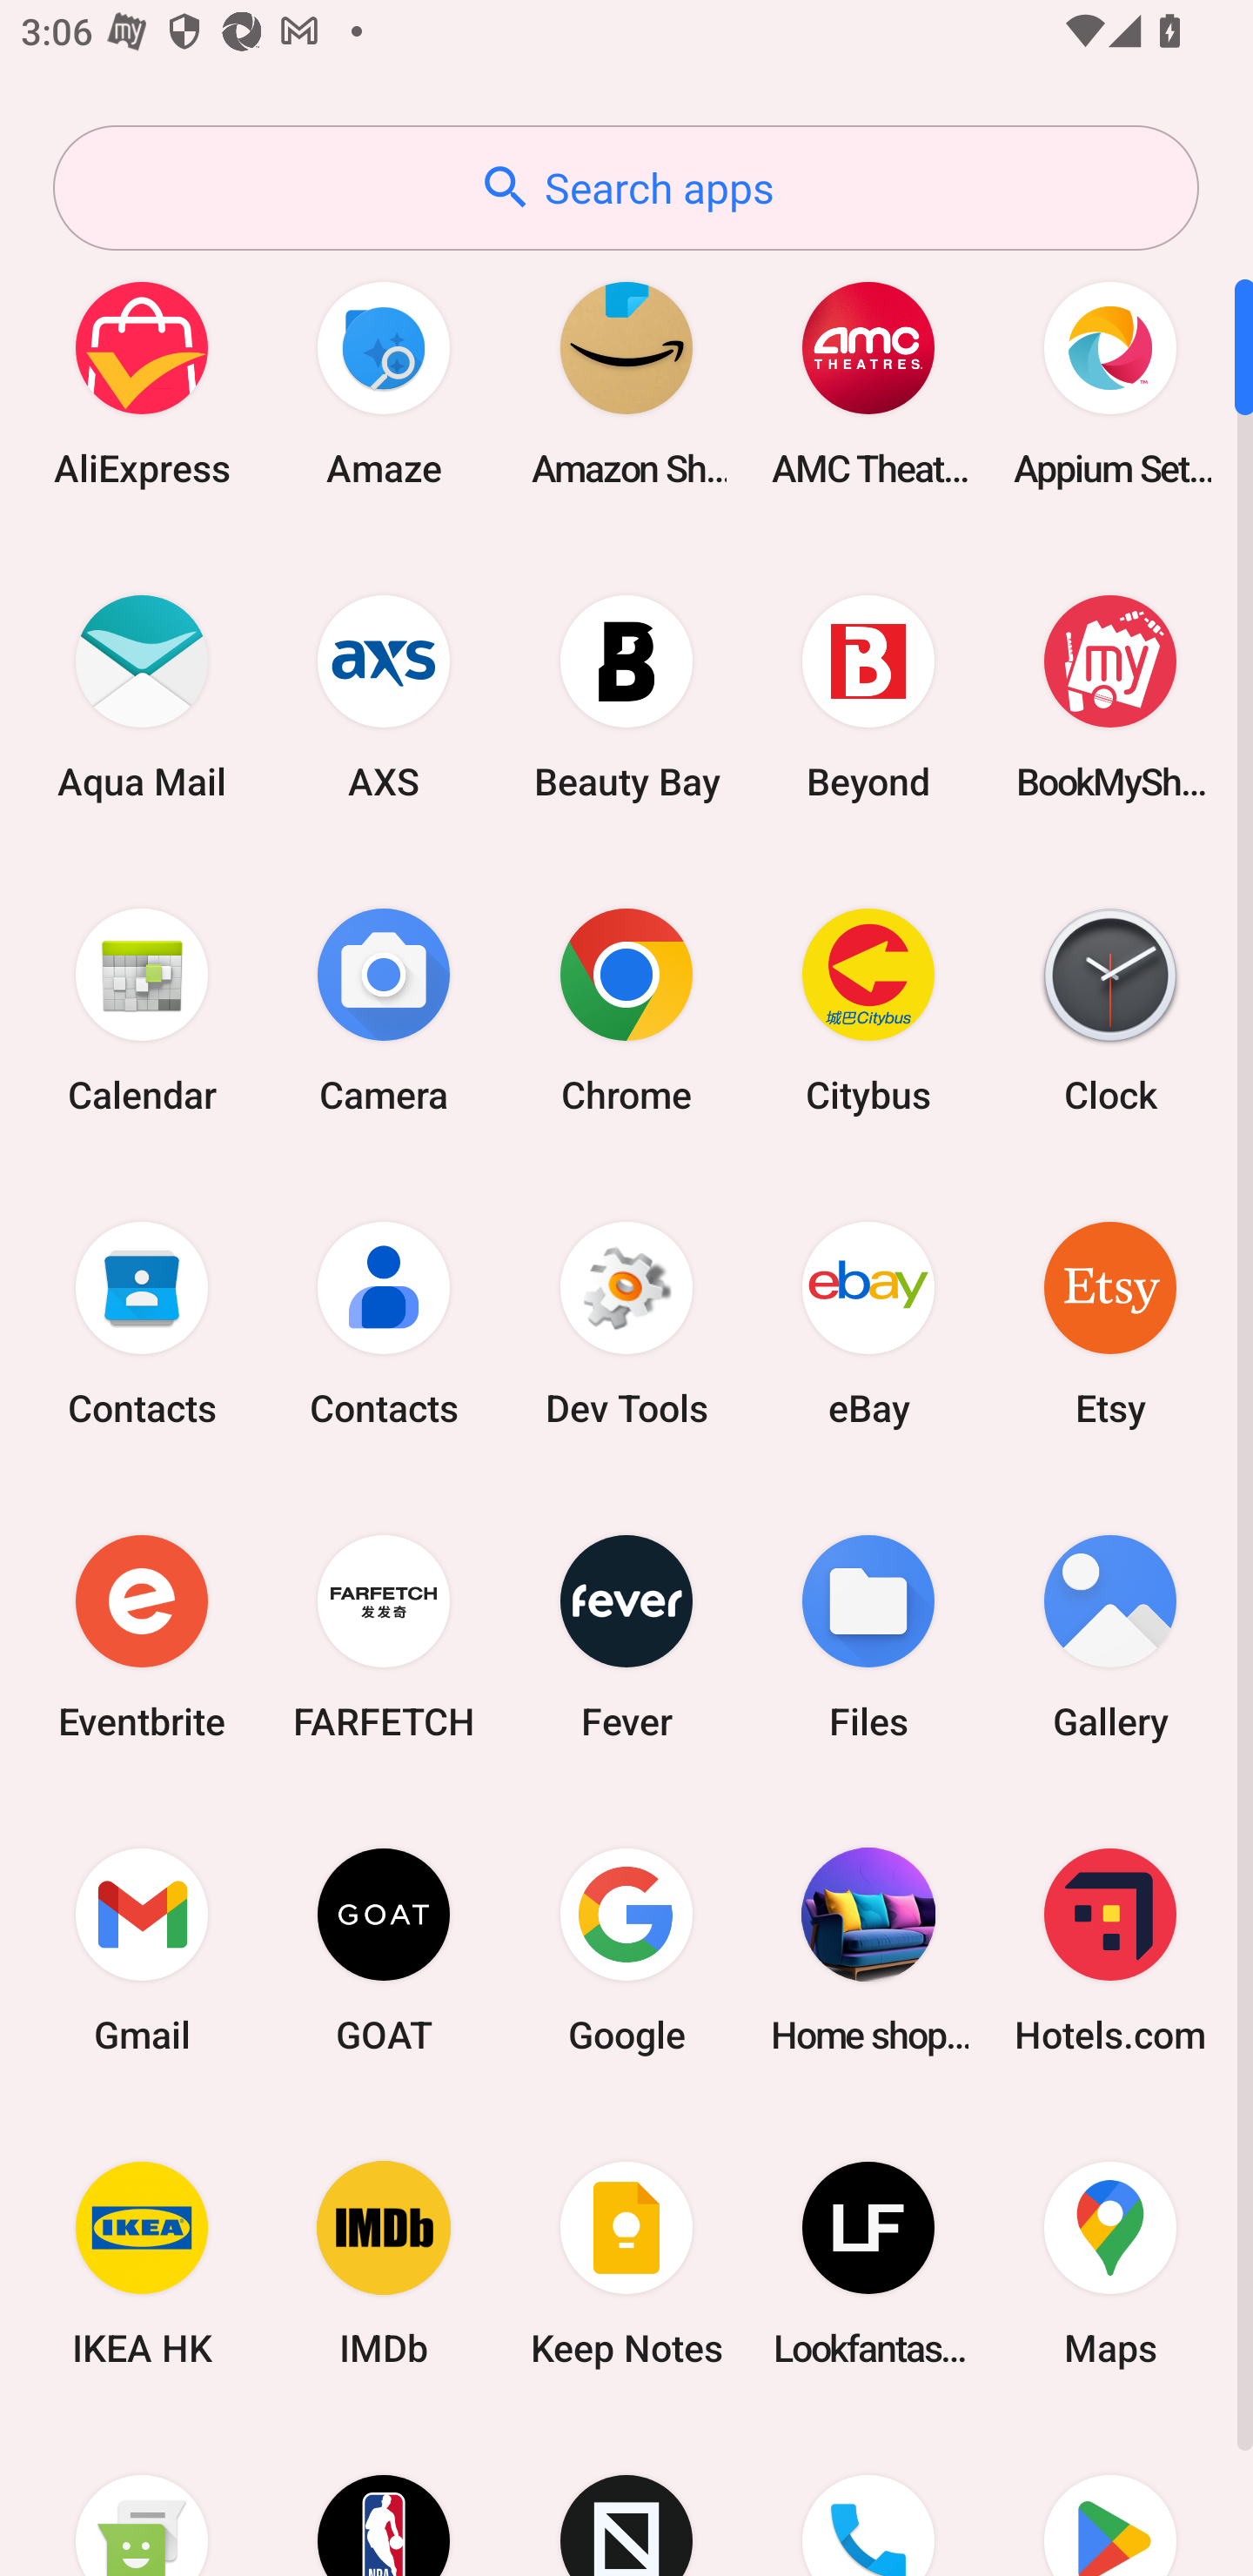 Image resolution: width=1253 pixels, height=2576 pixels. I want to click on Eventbrite, so click(142, 1636).